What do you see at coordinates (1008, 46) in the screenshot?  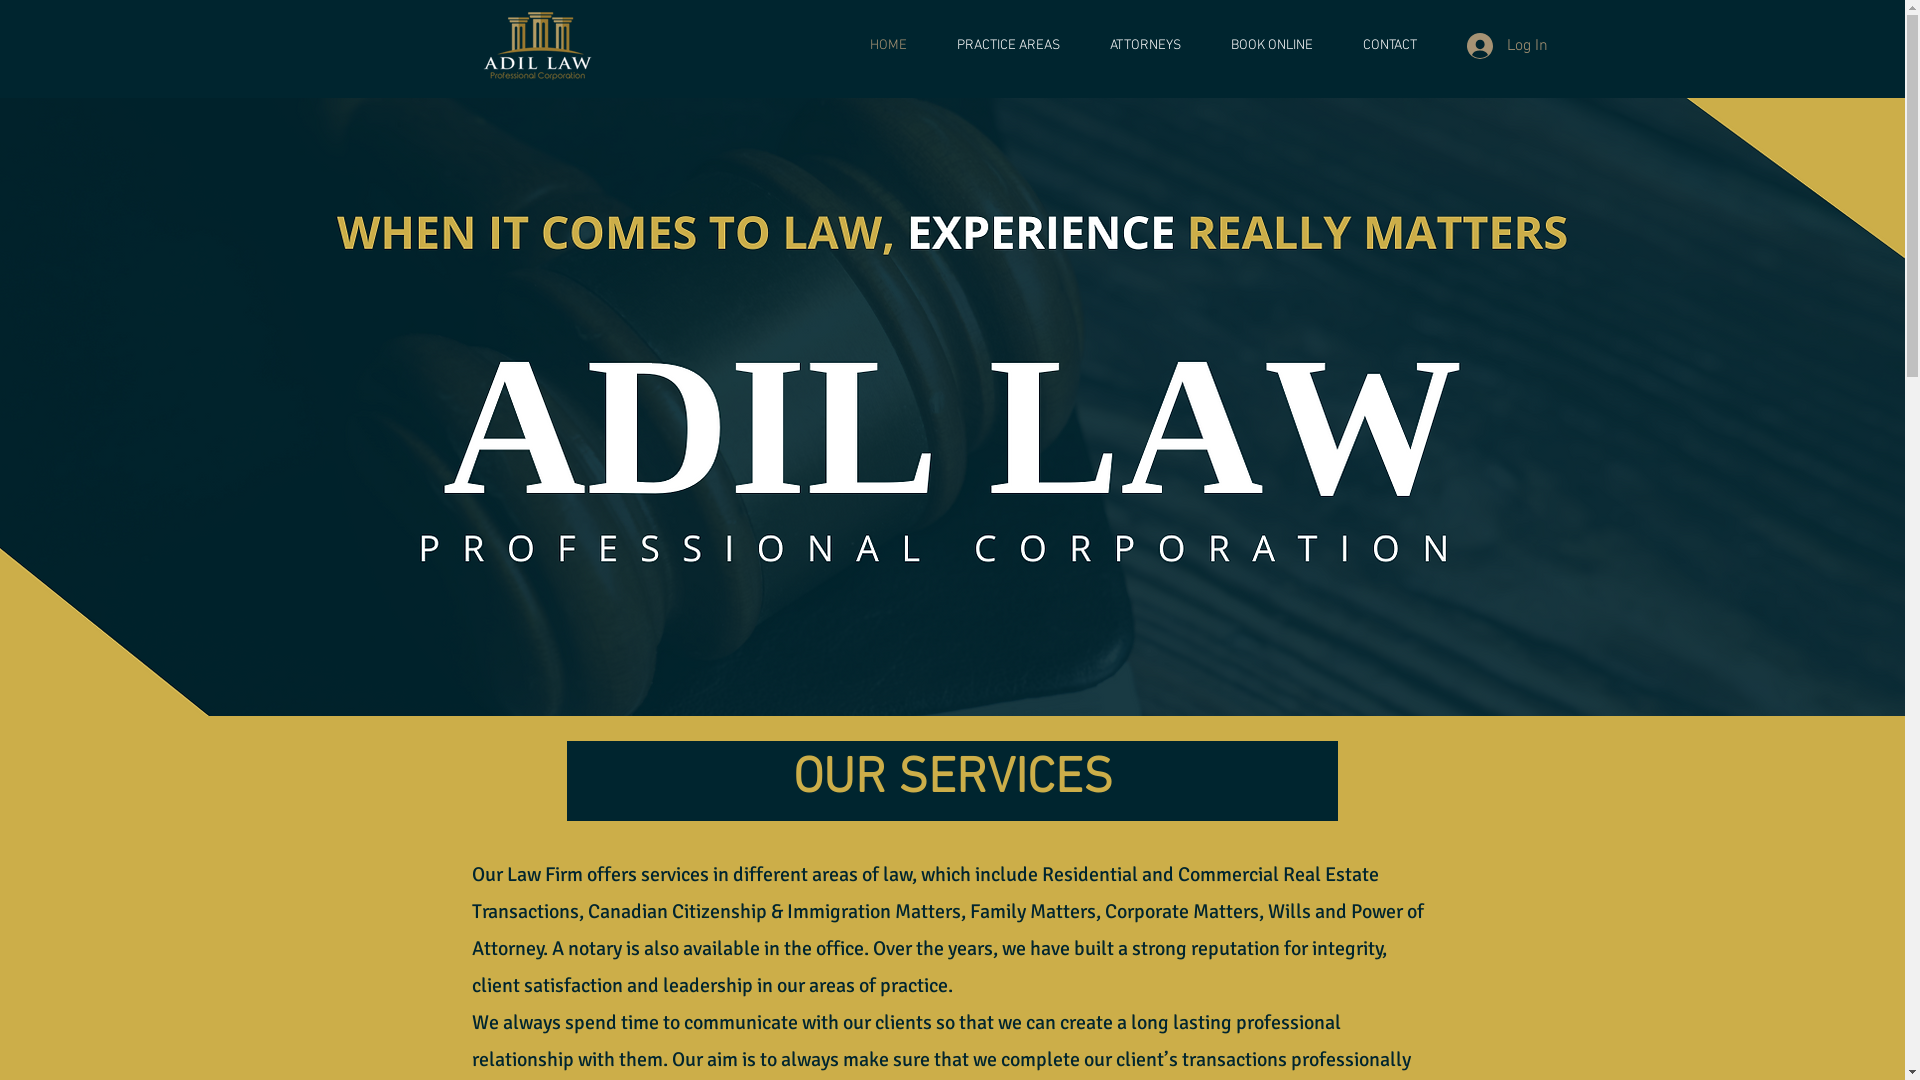 I see `PRACTICE AREAS` at bounding box center [1008, 46].